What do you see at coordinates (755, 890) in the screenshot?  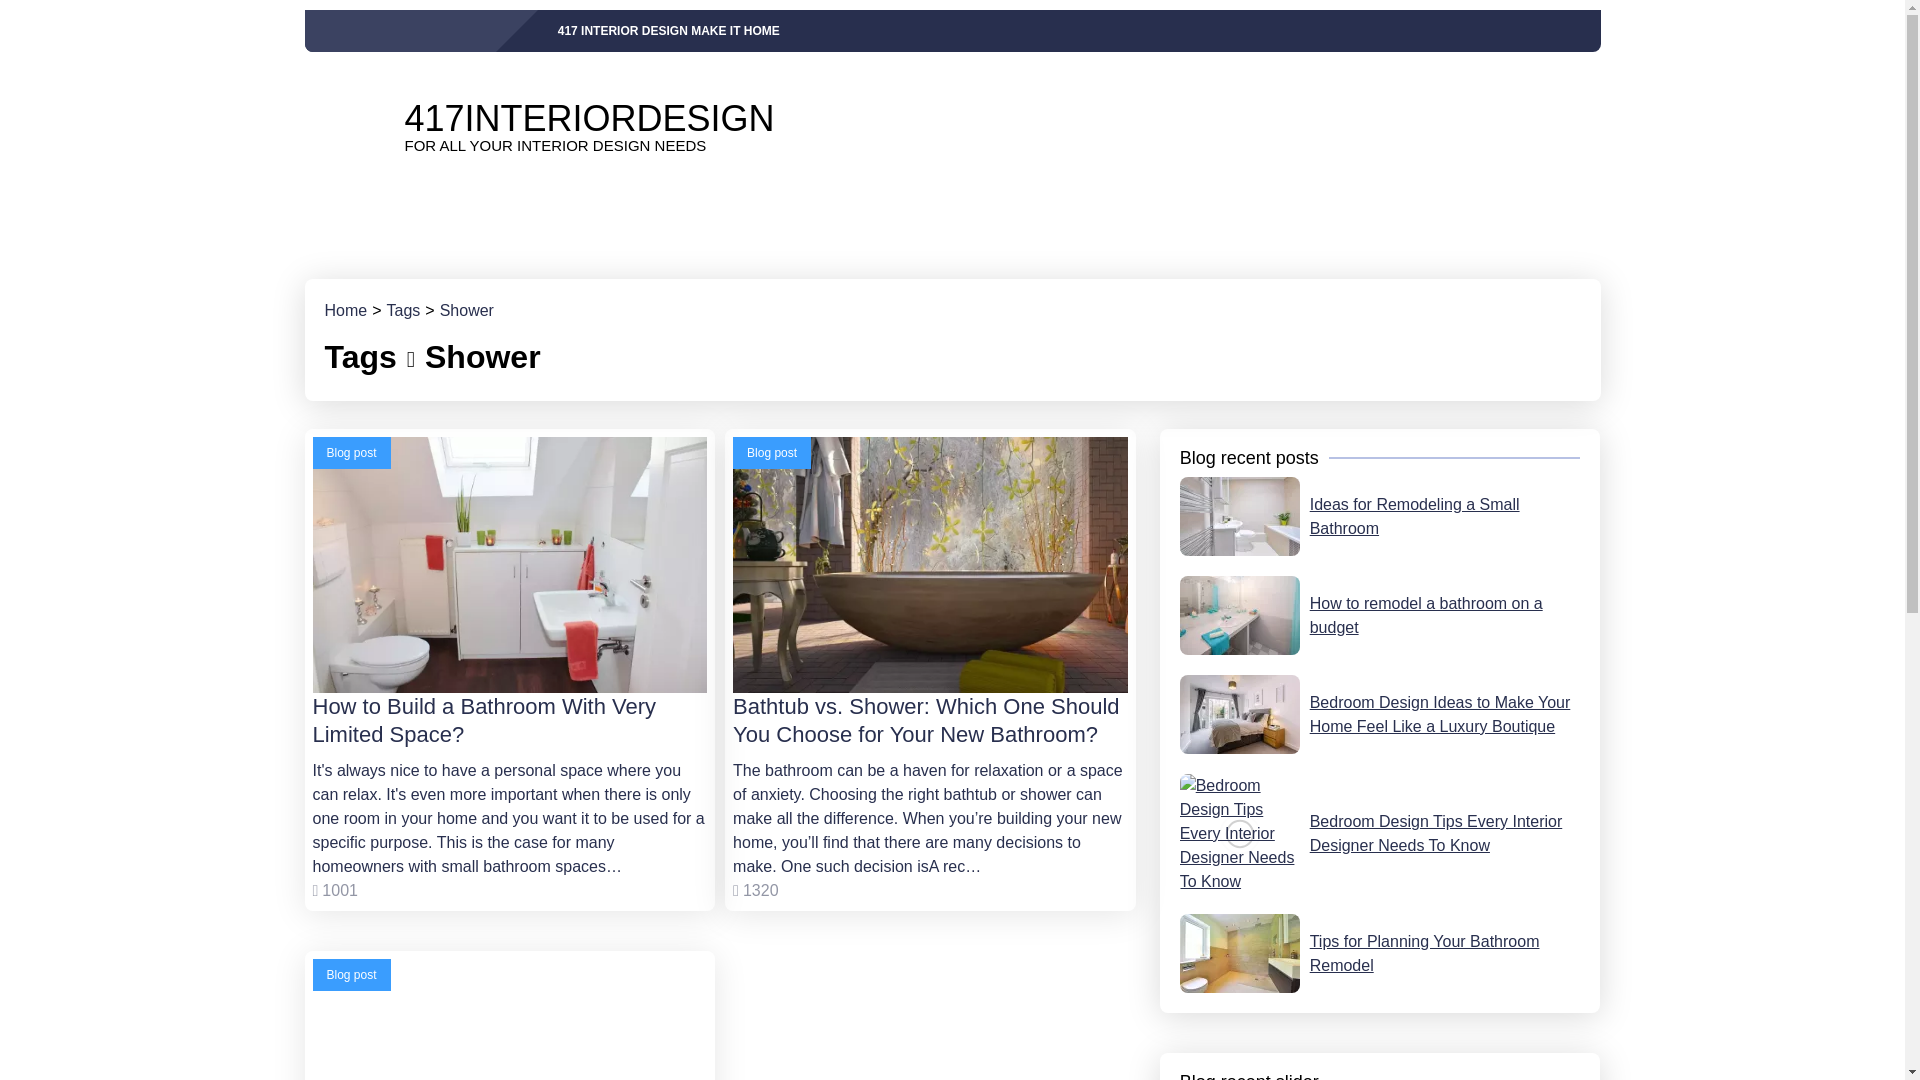 I see `Bedroom Design Tips Every Interior Designer Needs To Know` at bounding box center [755, 890].